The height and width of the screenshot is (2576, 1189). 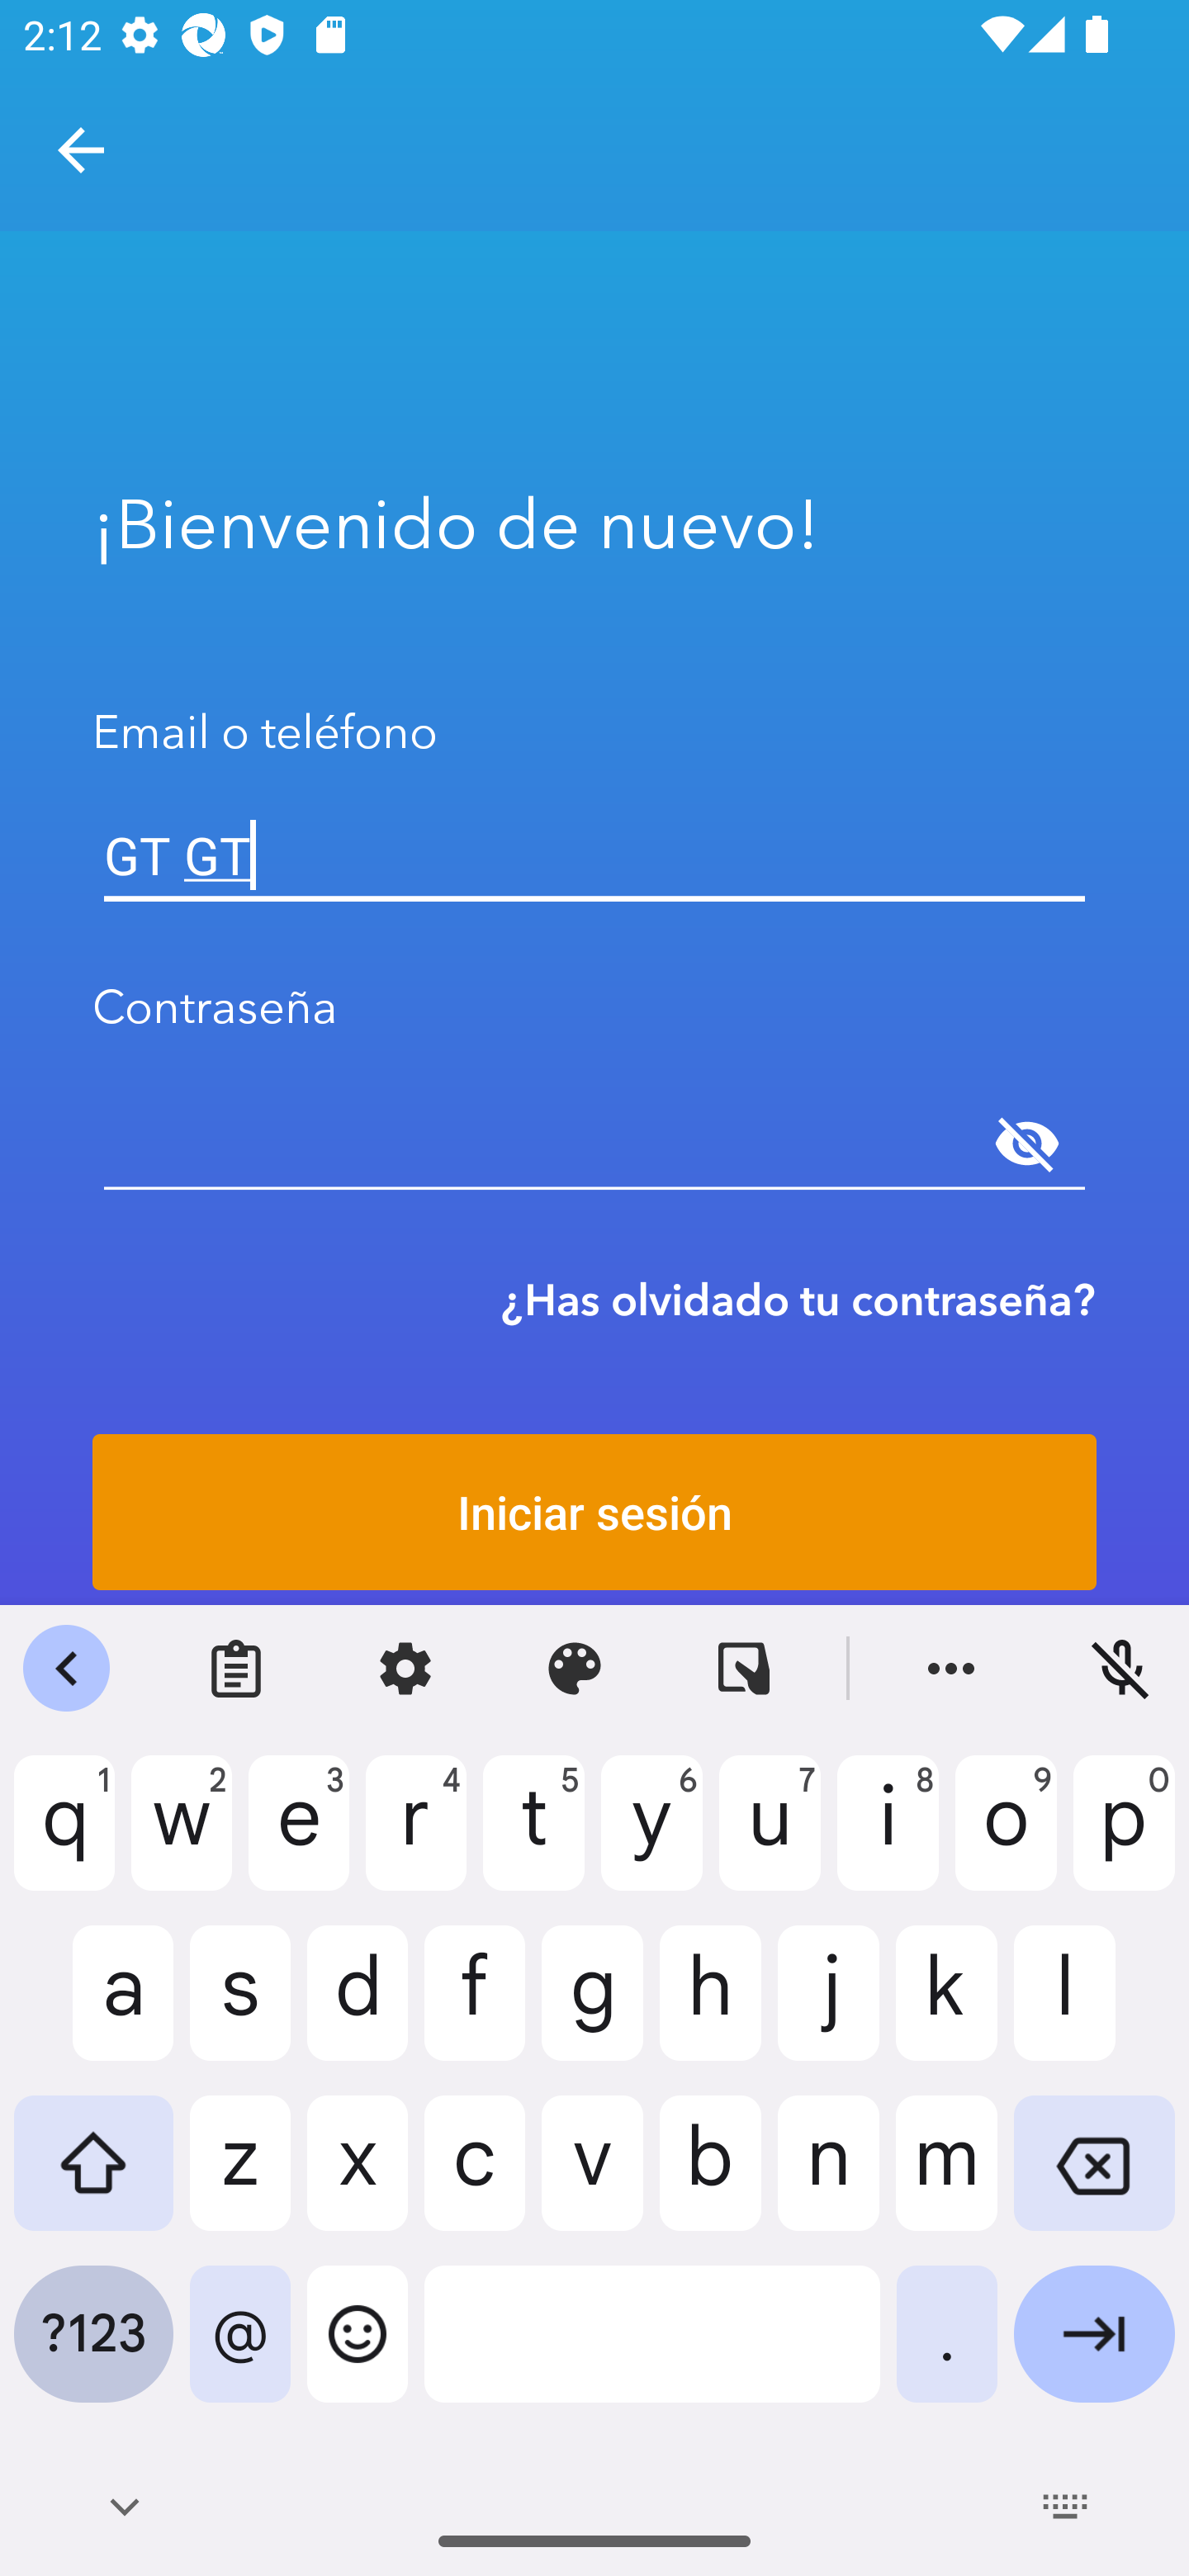 What do you see at coordinates (594, 1512) in the screenshot?
I see `Iniciar sesión` at bounding box center [594, 1512].